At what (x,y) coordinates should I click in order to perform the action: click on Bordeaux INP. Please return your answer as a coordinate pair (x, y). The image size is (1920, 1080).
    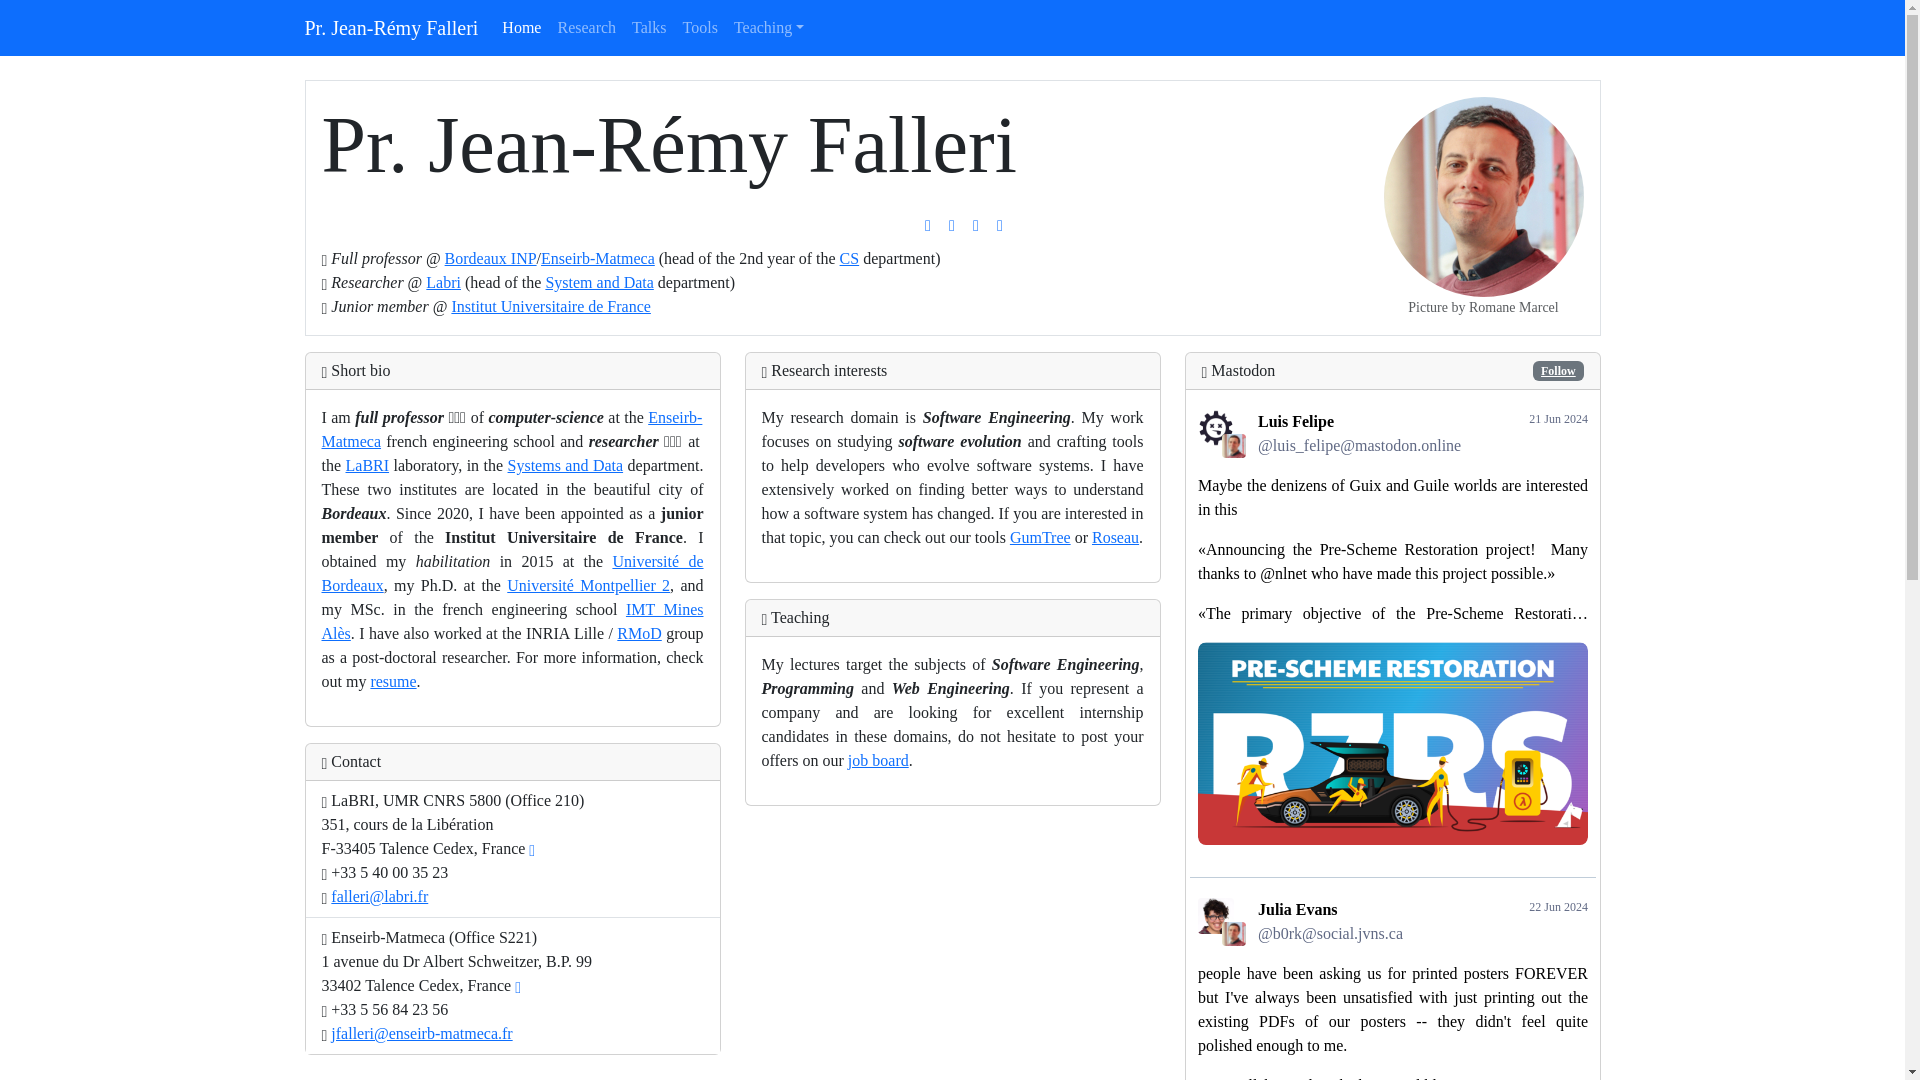
    Looking at the image, I should click on (491, 258).